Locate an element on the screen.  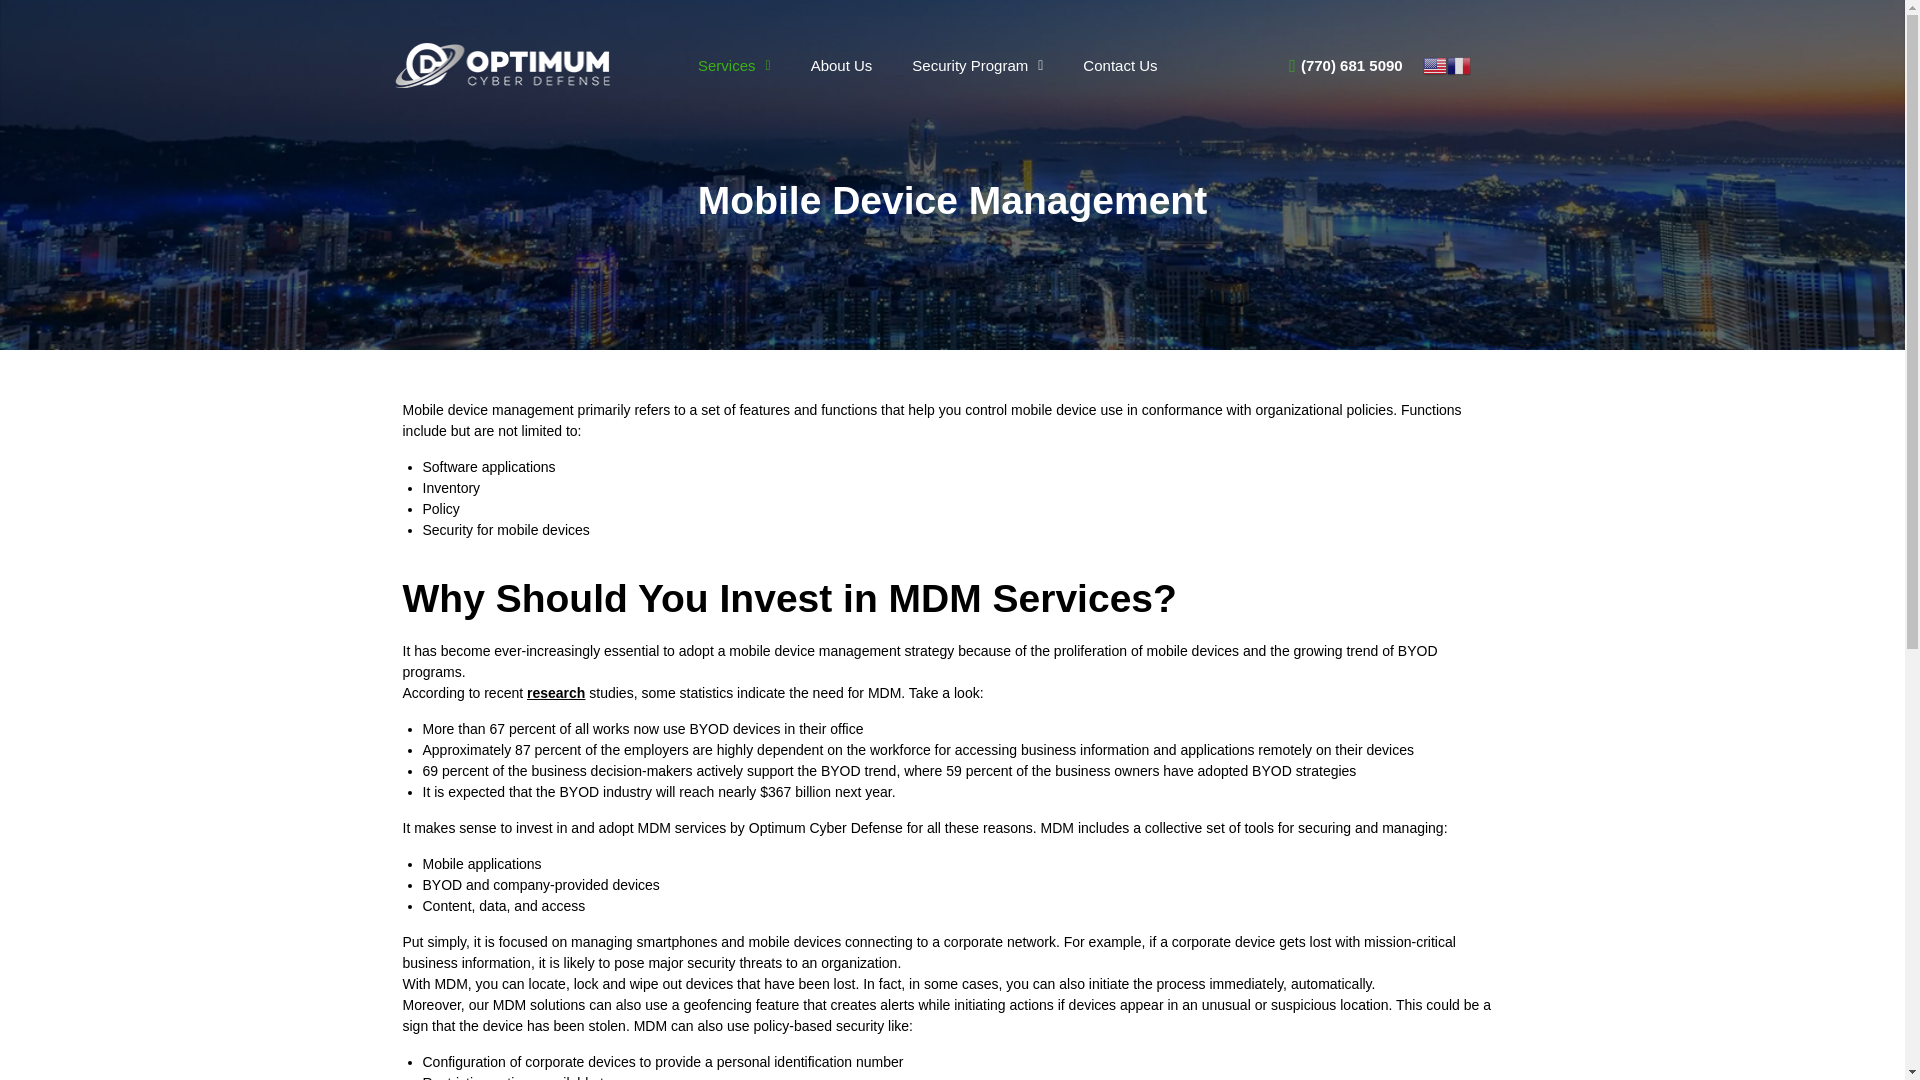
Security Program is located at coordinates (978, 65).